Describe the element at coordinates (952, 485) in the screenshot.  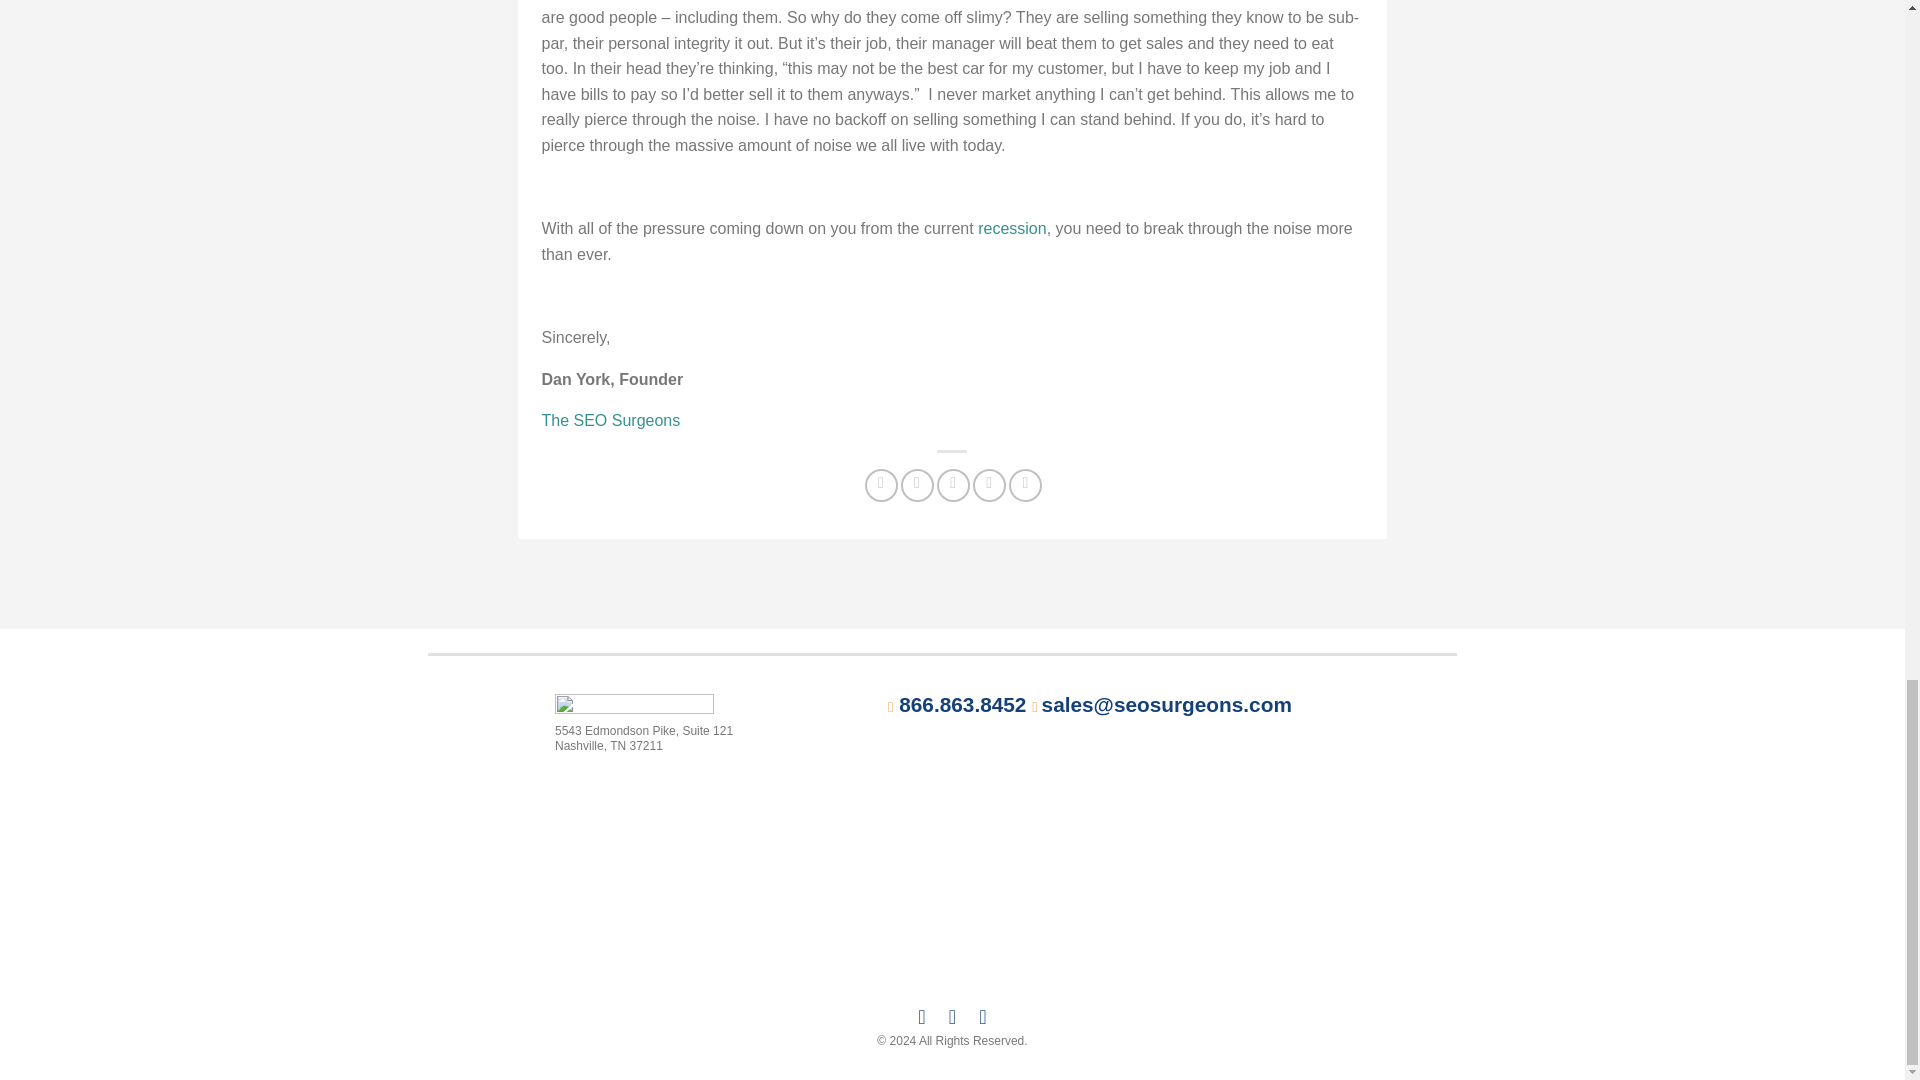
I see `Email to a Friend` at that location.